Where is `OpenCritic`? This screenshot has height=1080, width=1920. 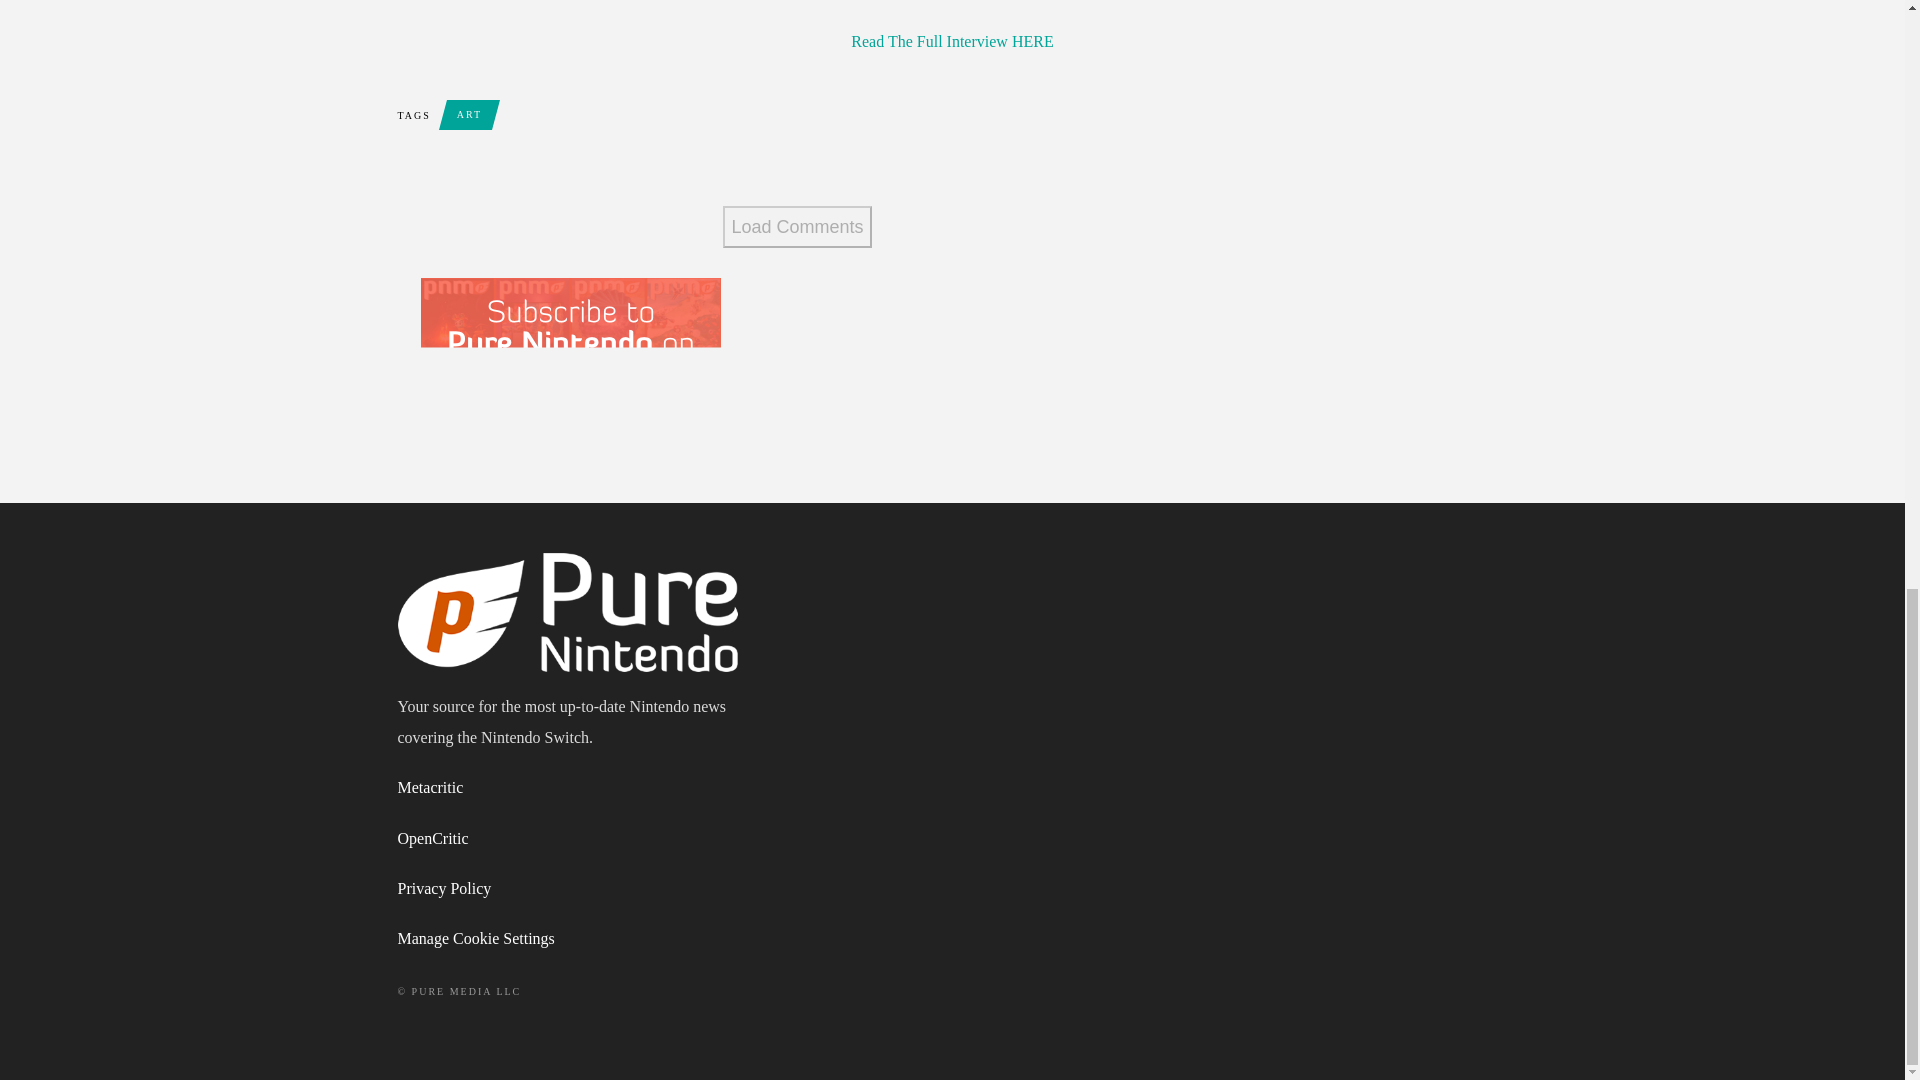
OpenCritic is located at coordinates (432, 838).